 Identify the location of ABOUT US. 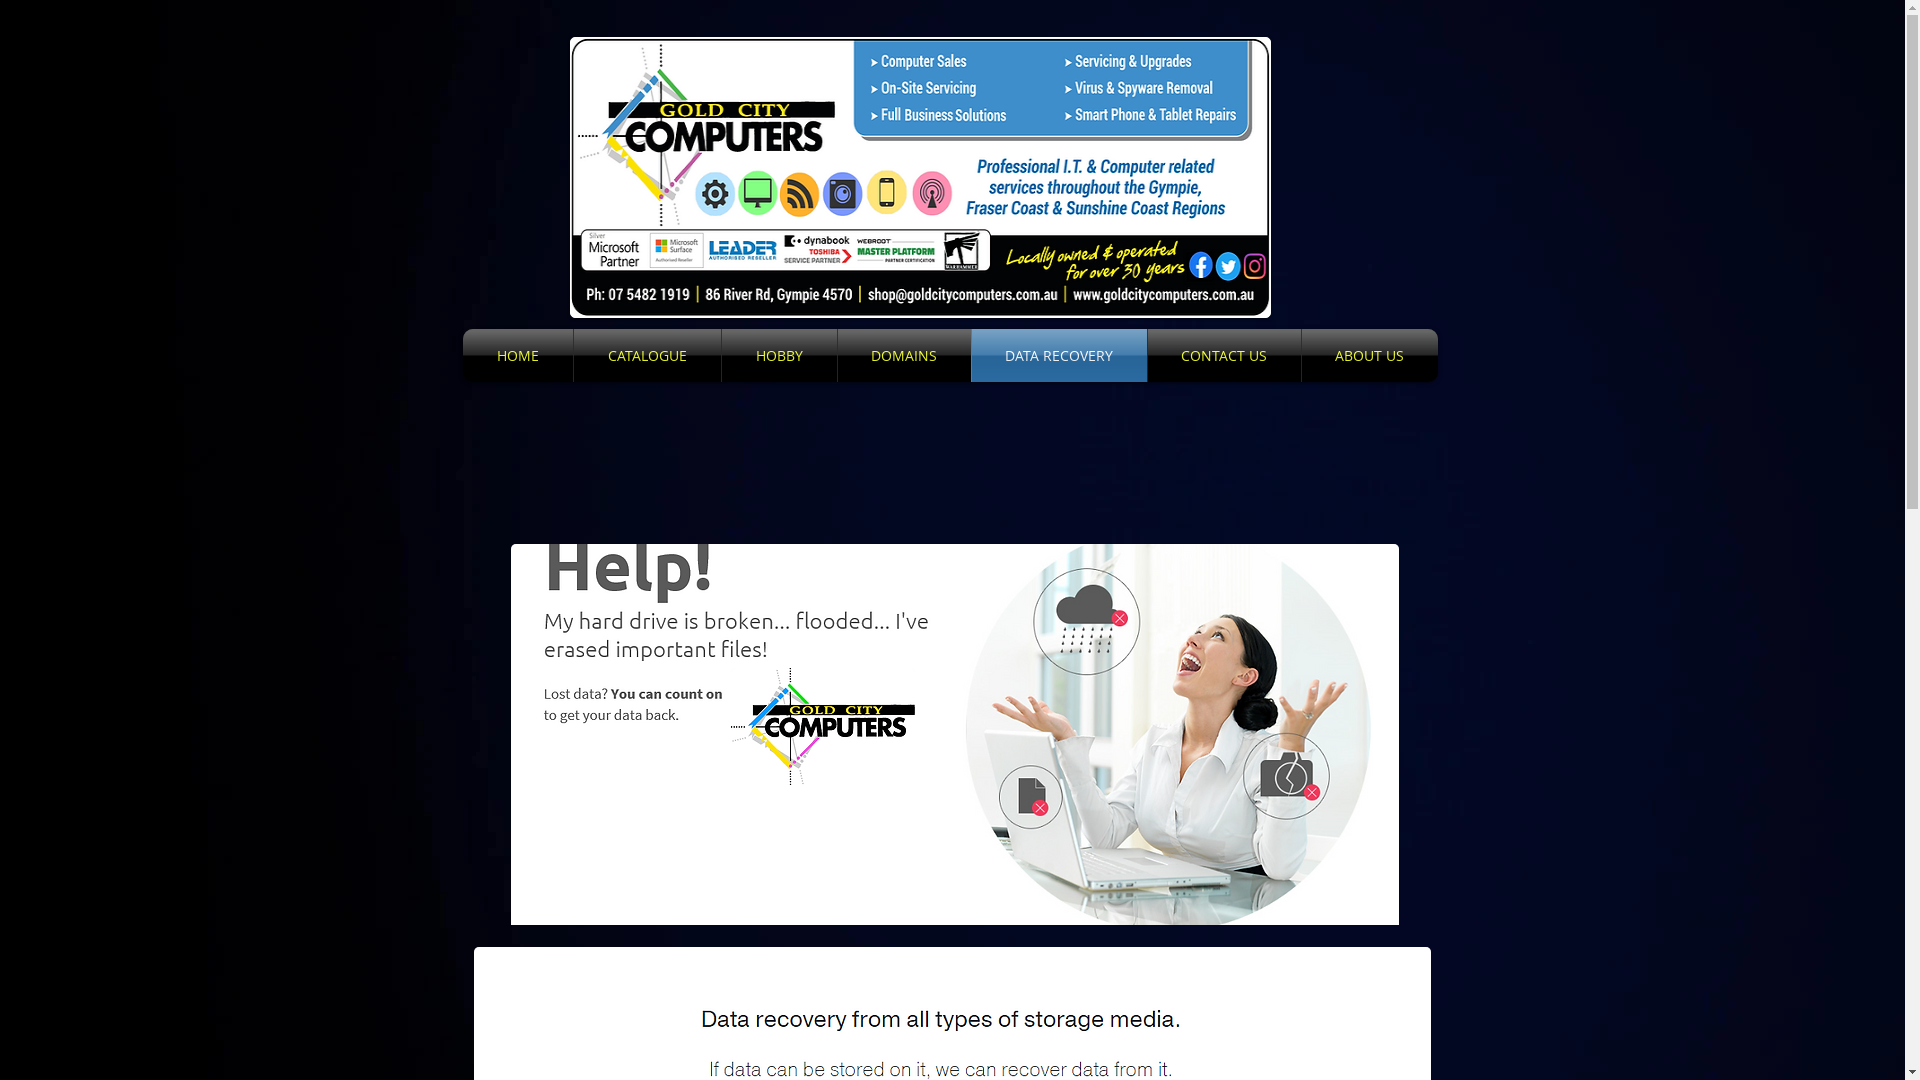
(1370, 356).